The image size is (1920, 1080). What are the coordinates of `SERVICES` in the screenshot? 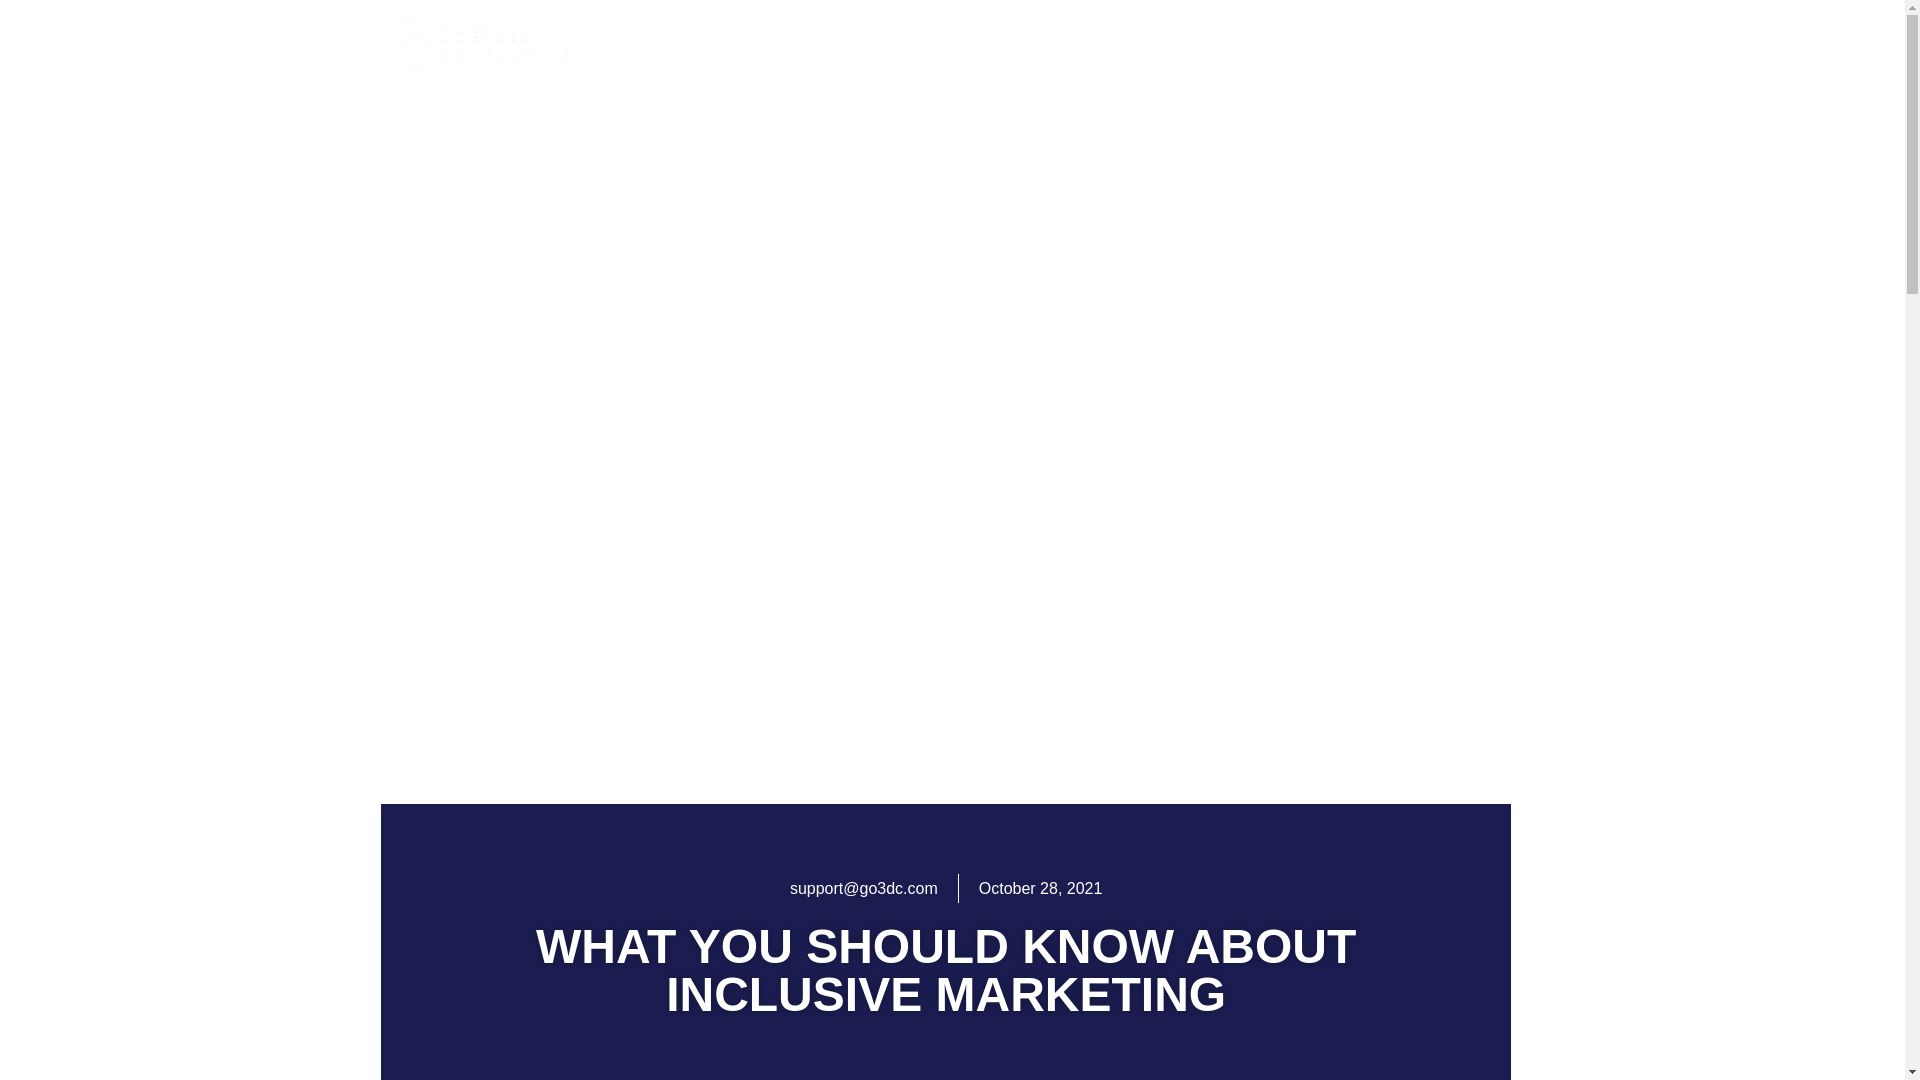 It's located at (877, 44).